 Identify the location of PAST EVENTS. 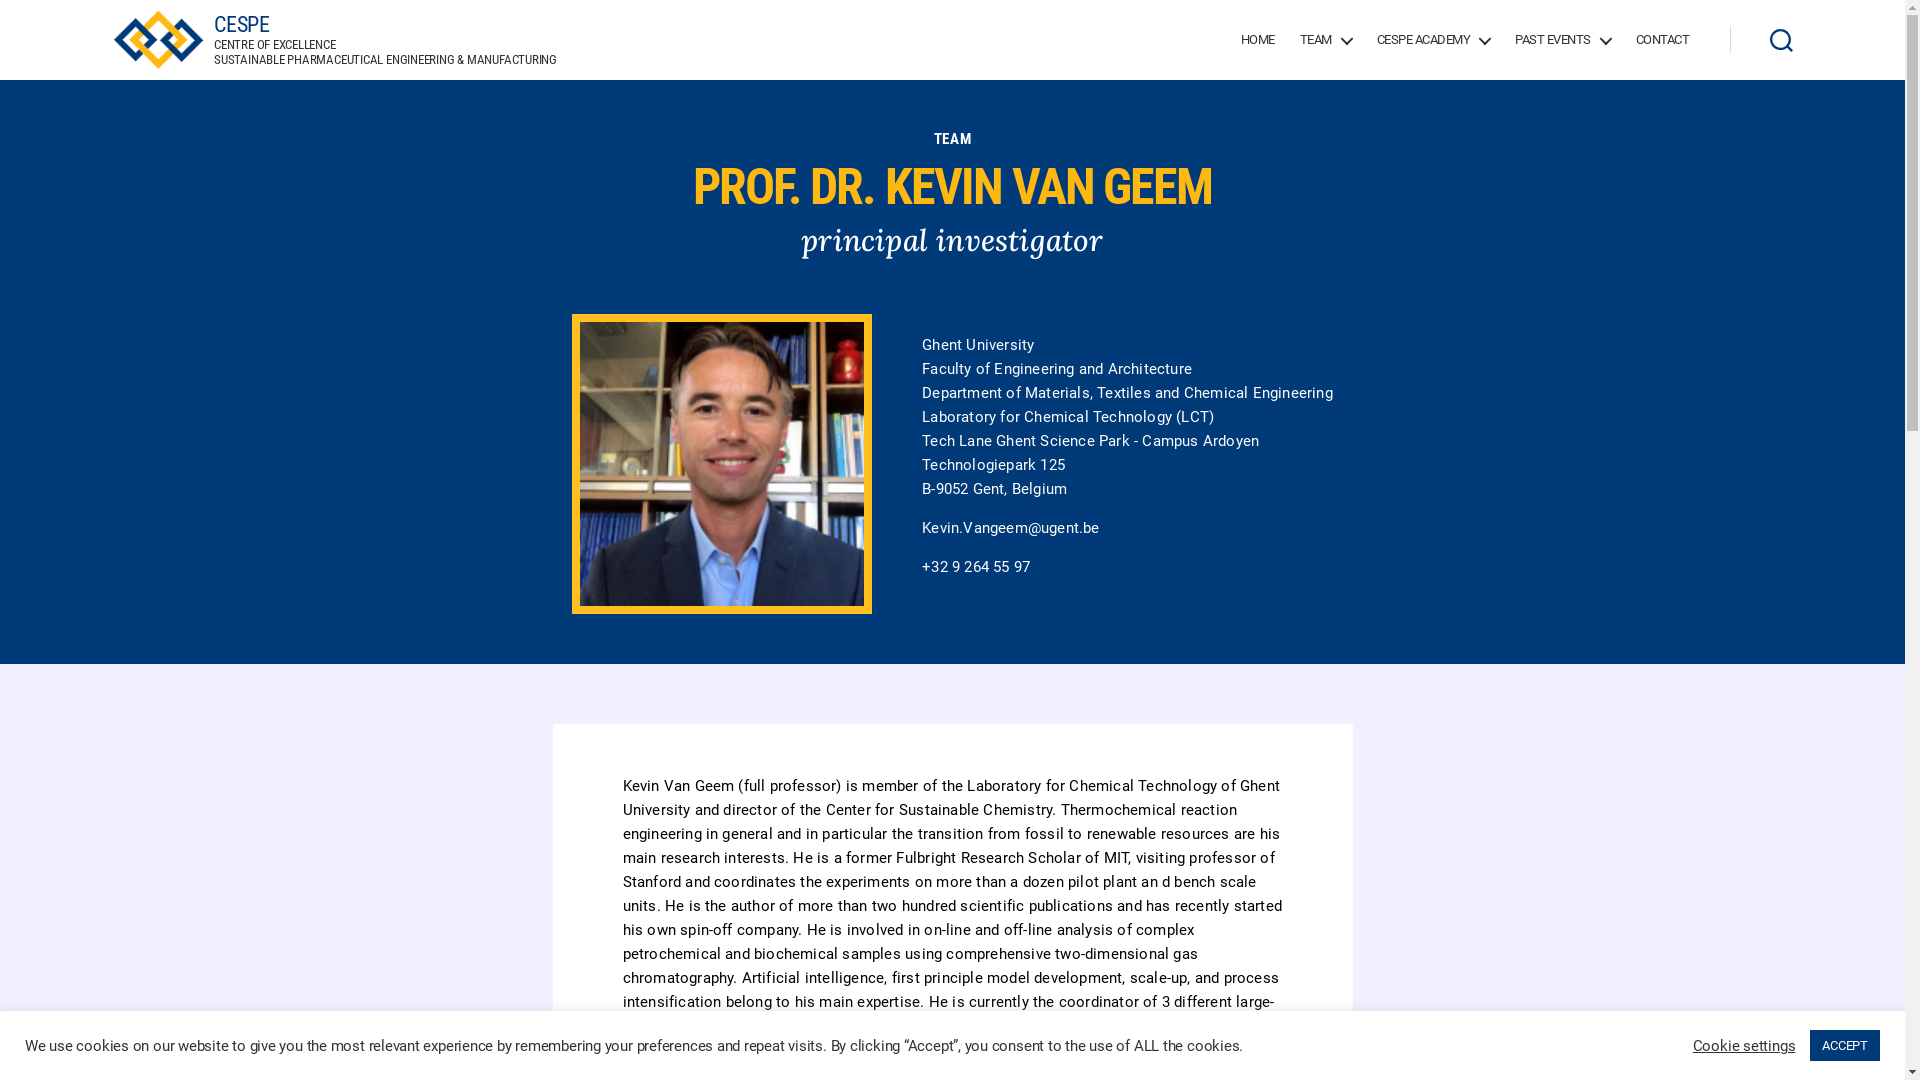
(1563, 40).